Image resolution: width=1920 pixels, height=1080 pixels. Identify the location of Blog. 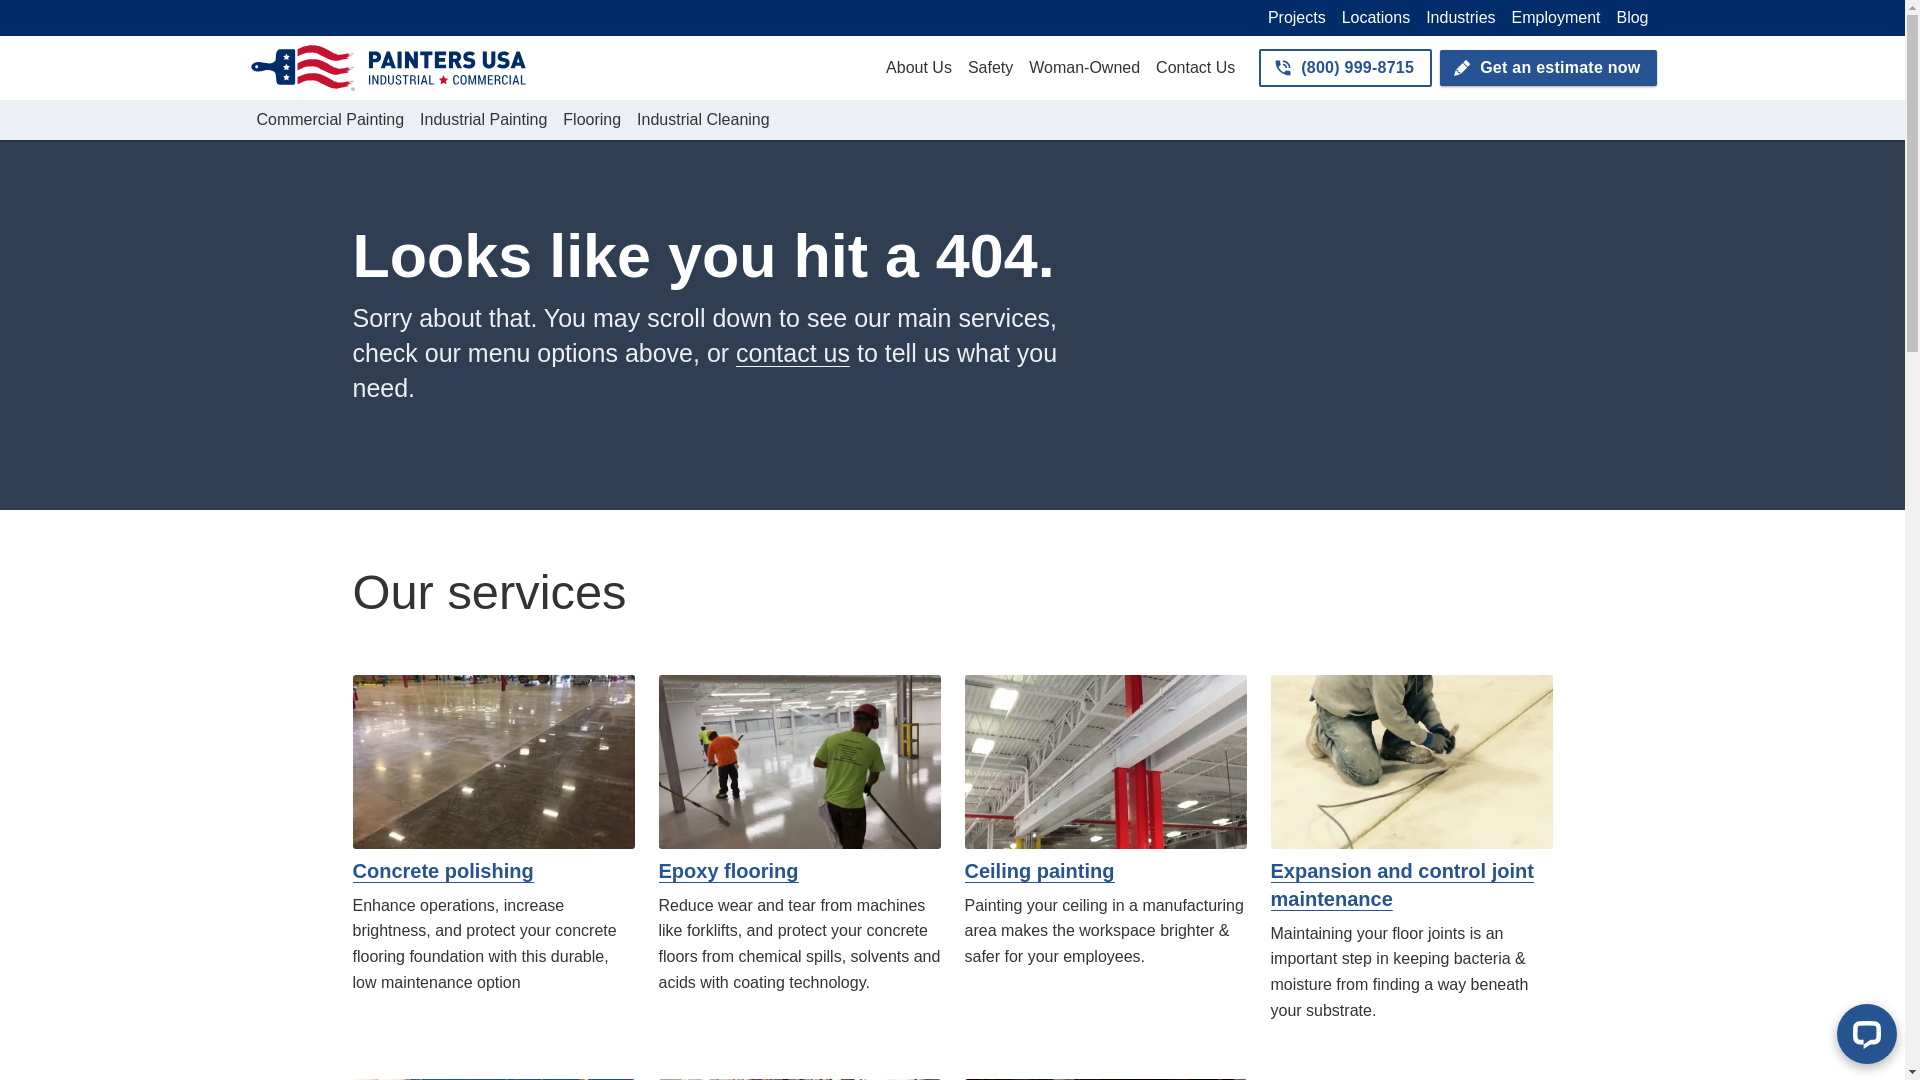
(1632, 18).